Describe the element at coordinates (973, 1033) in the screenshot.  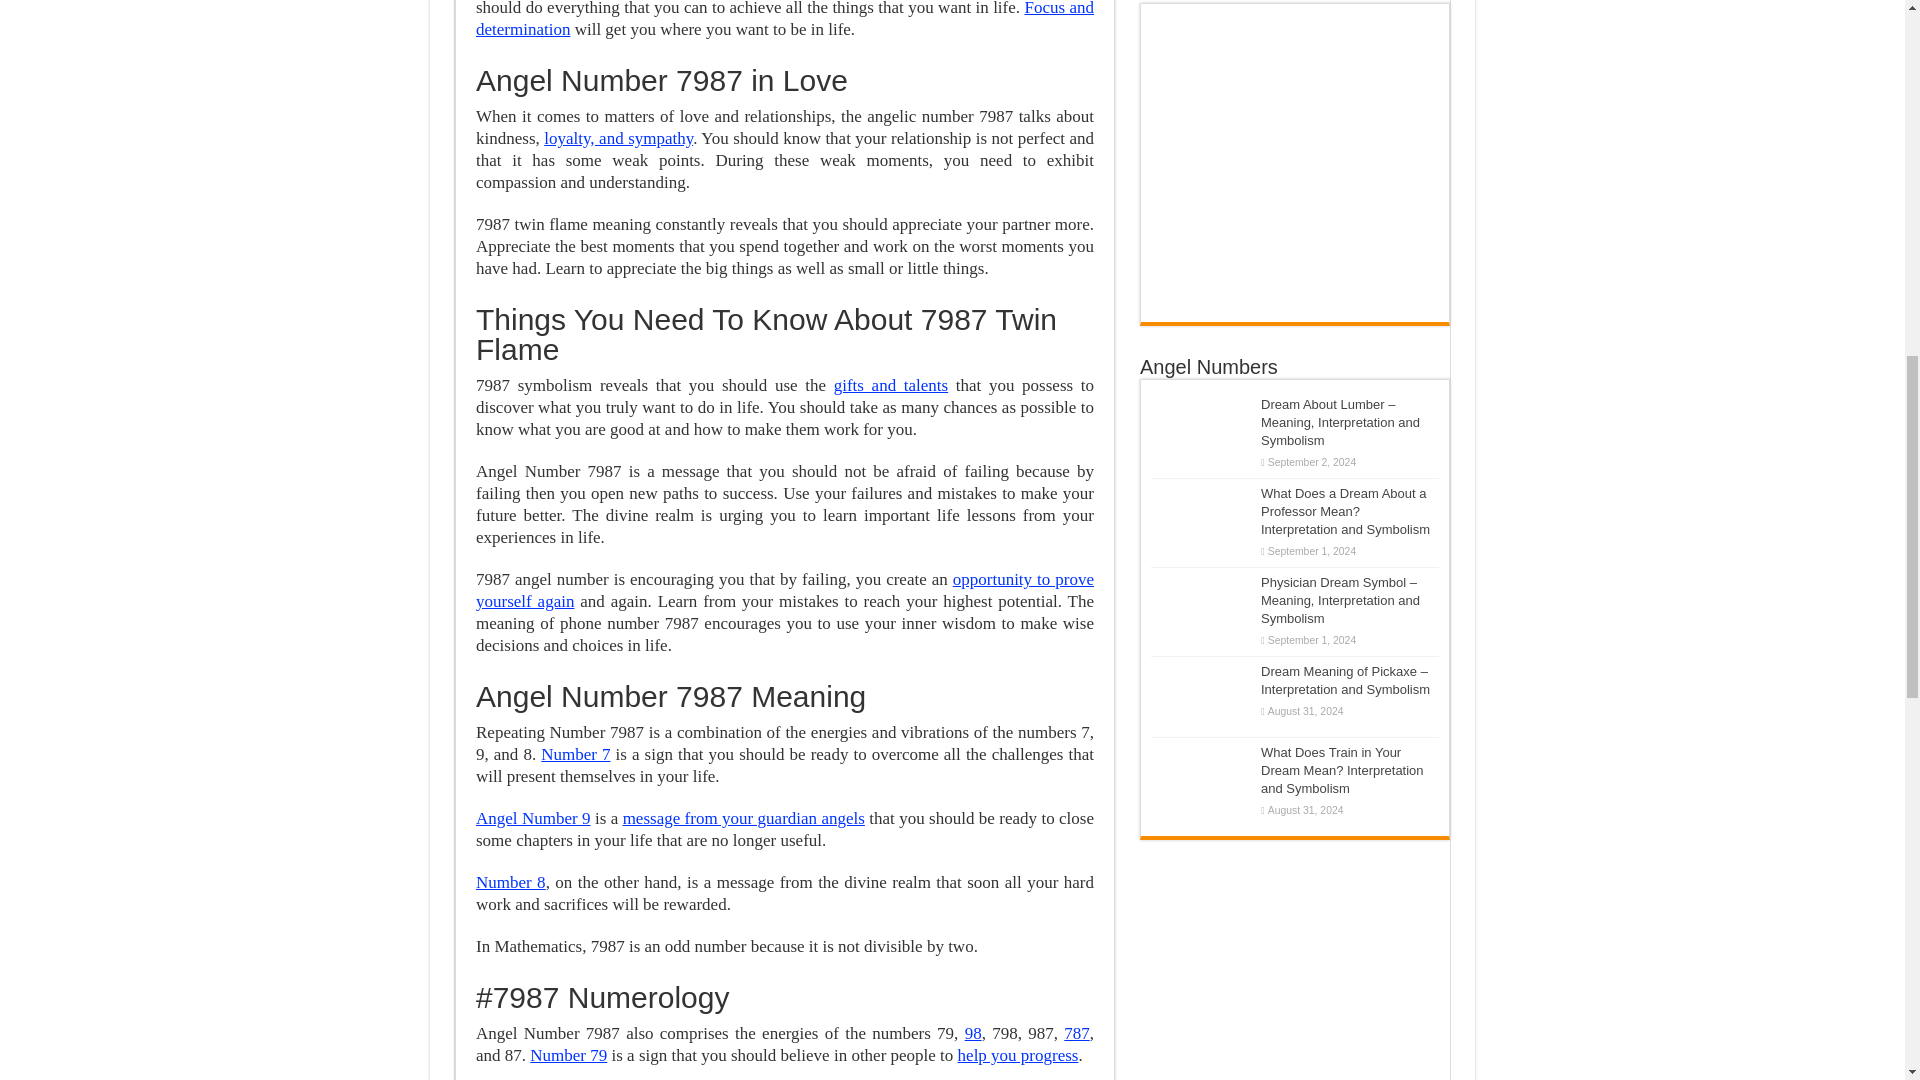
I see `98` at that location.